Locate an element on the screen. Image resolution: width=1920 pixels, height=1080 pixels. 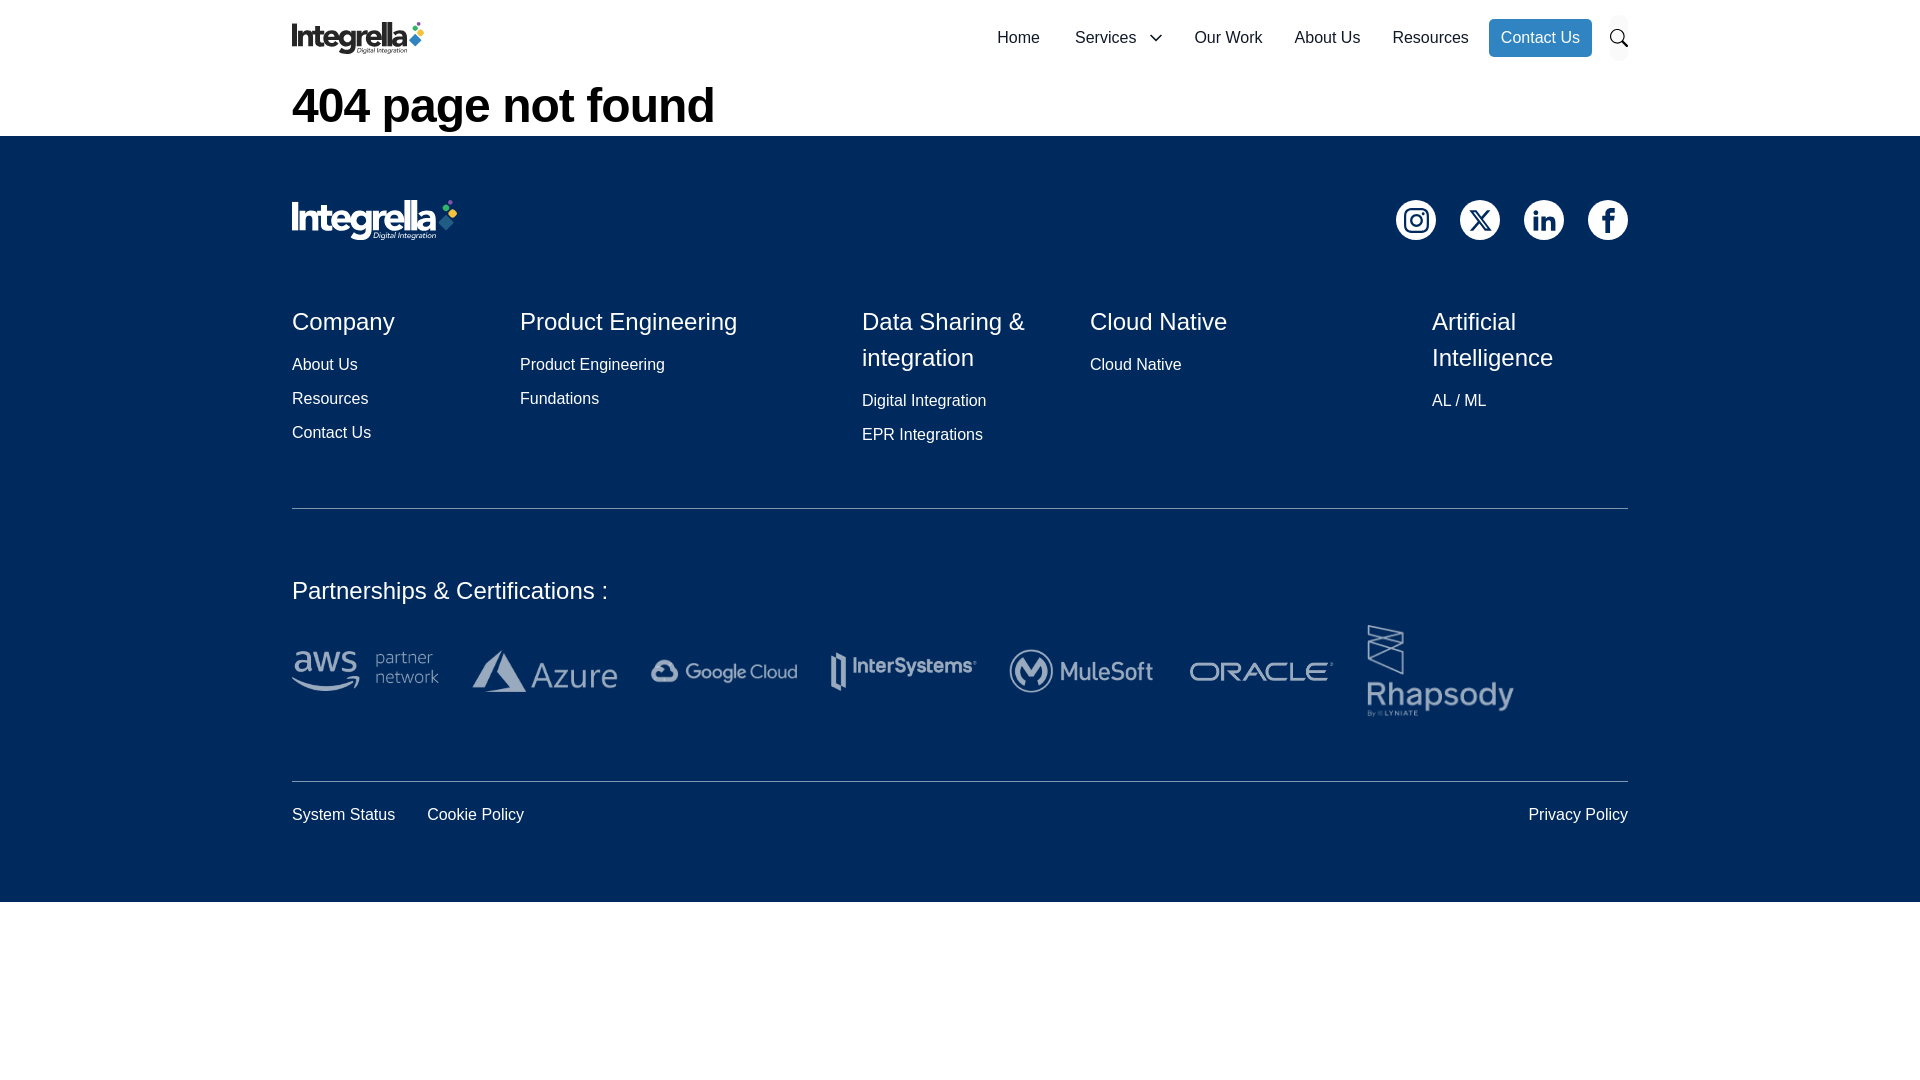
Product Engineering is located at coordinates (592, 364).